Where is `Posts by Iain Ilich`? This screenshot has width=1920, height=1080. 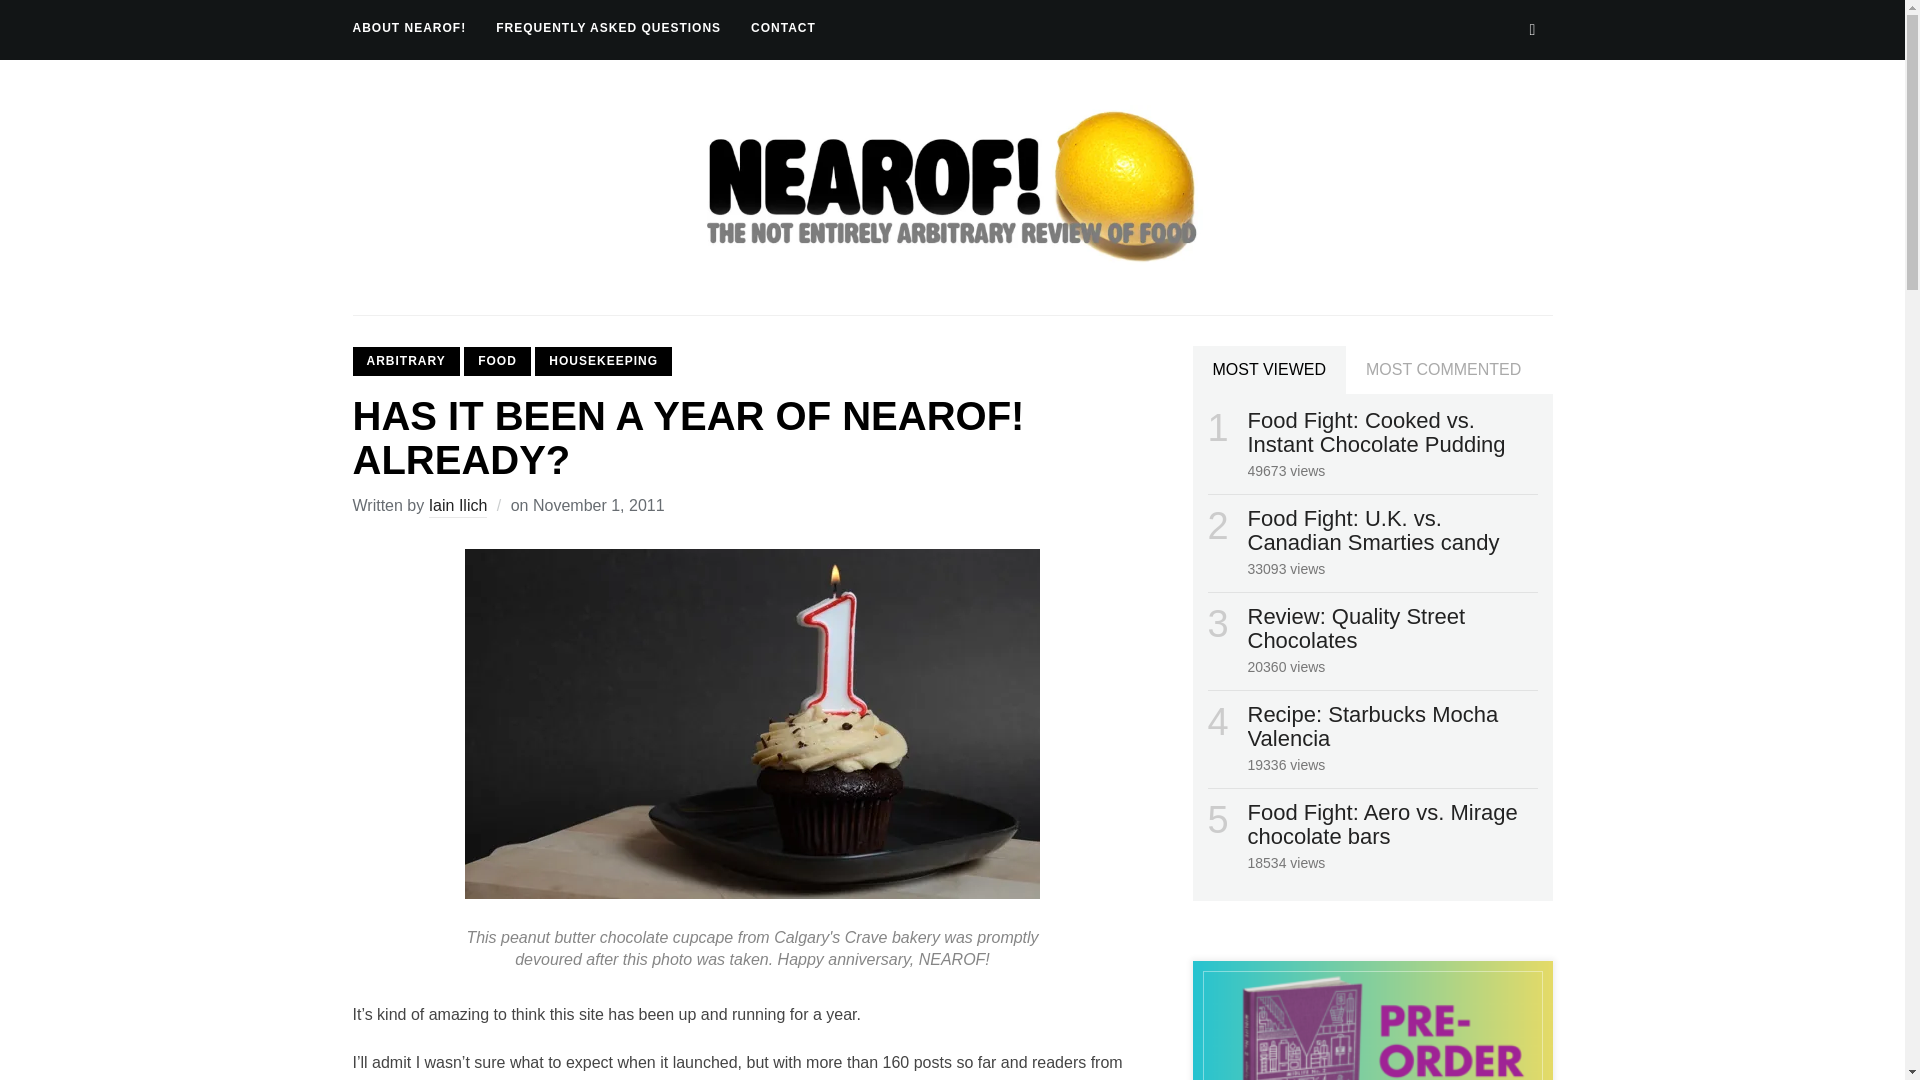 Posts by Iain Ilich is located at coordinates (458, 507).